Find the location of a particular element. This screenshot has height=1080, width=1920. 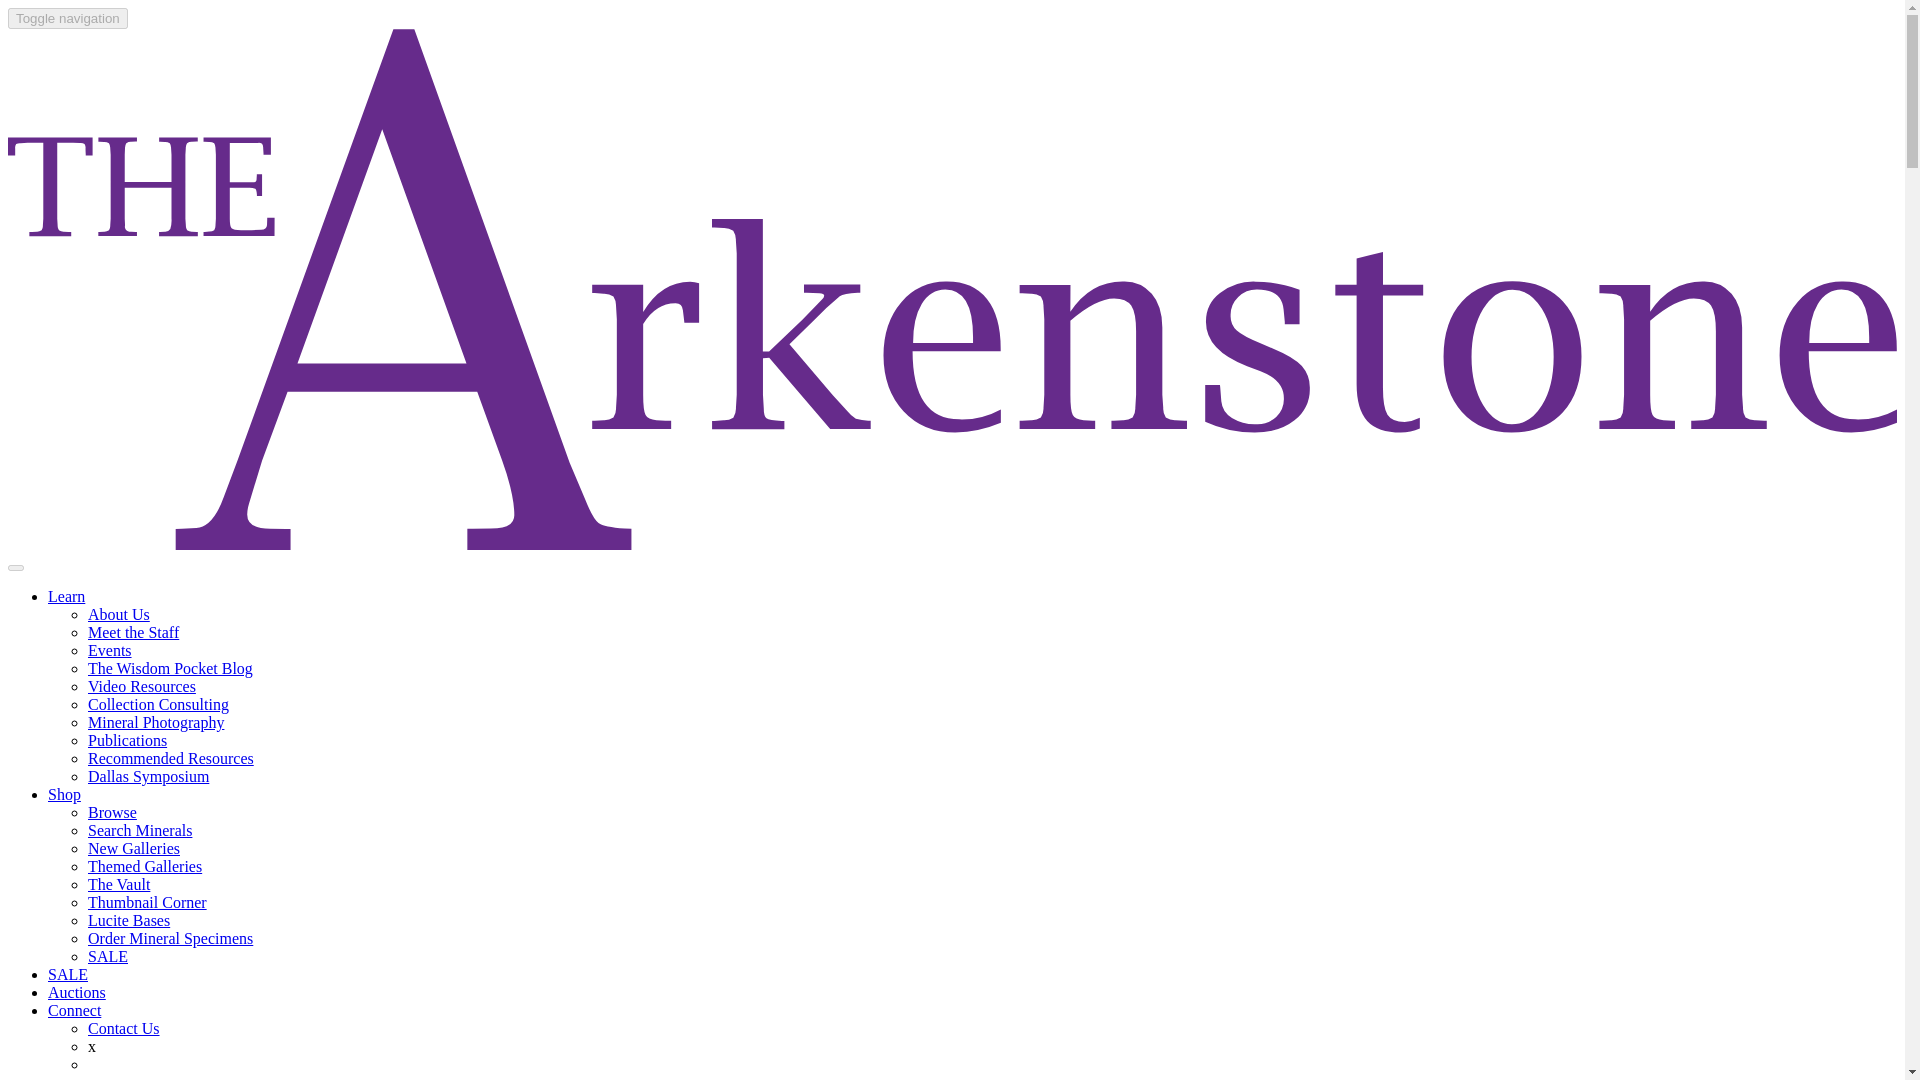

Recommended Resources is located at coordinates (170, 758).